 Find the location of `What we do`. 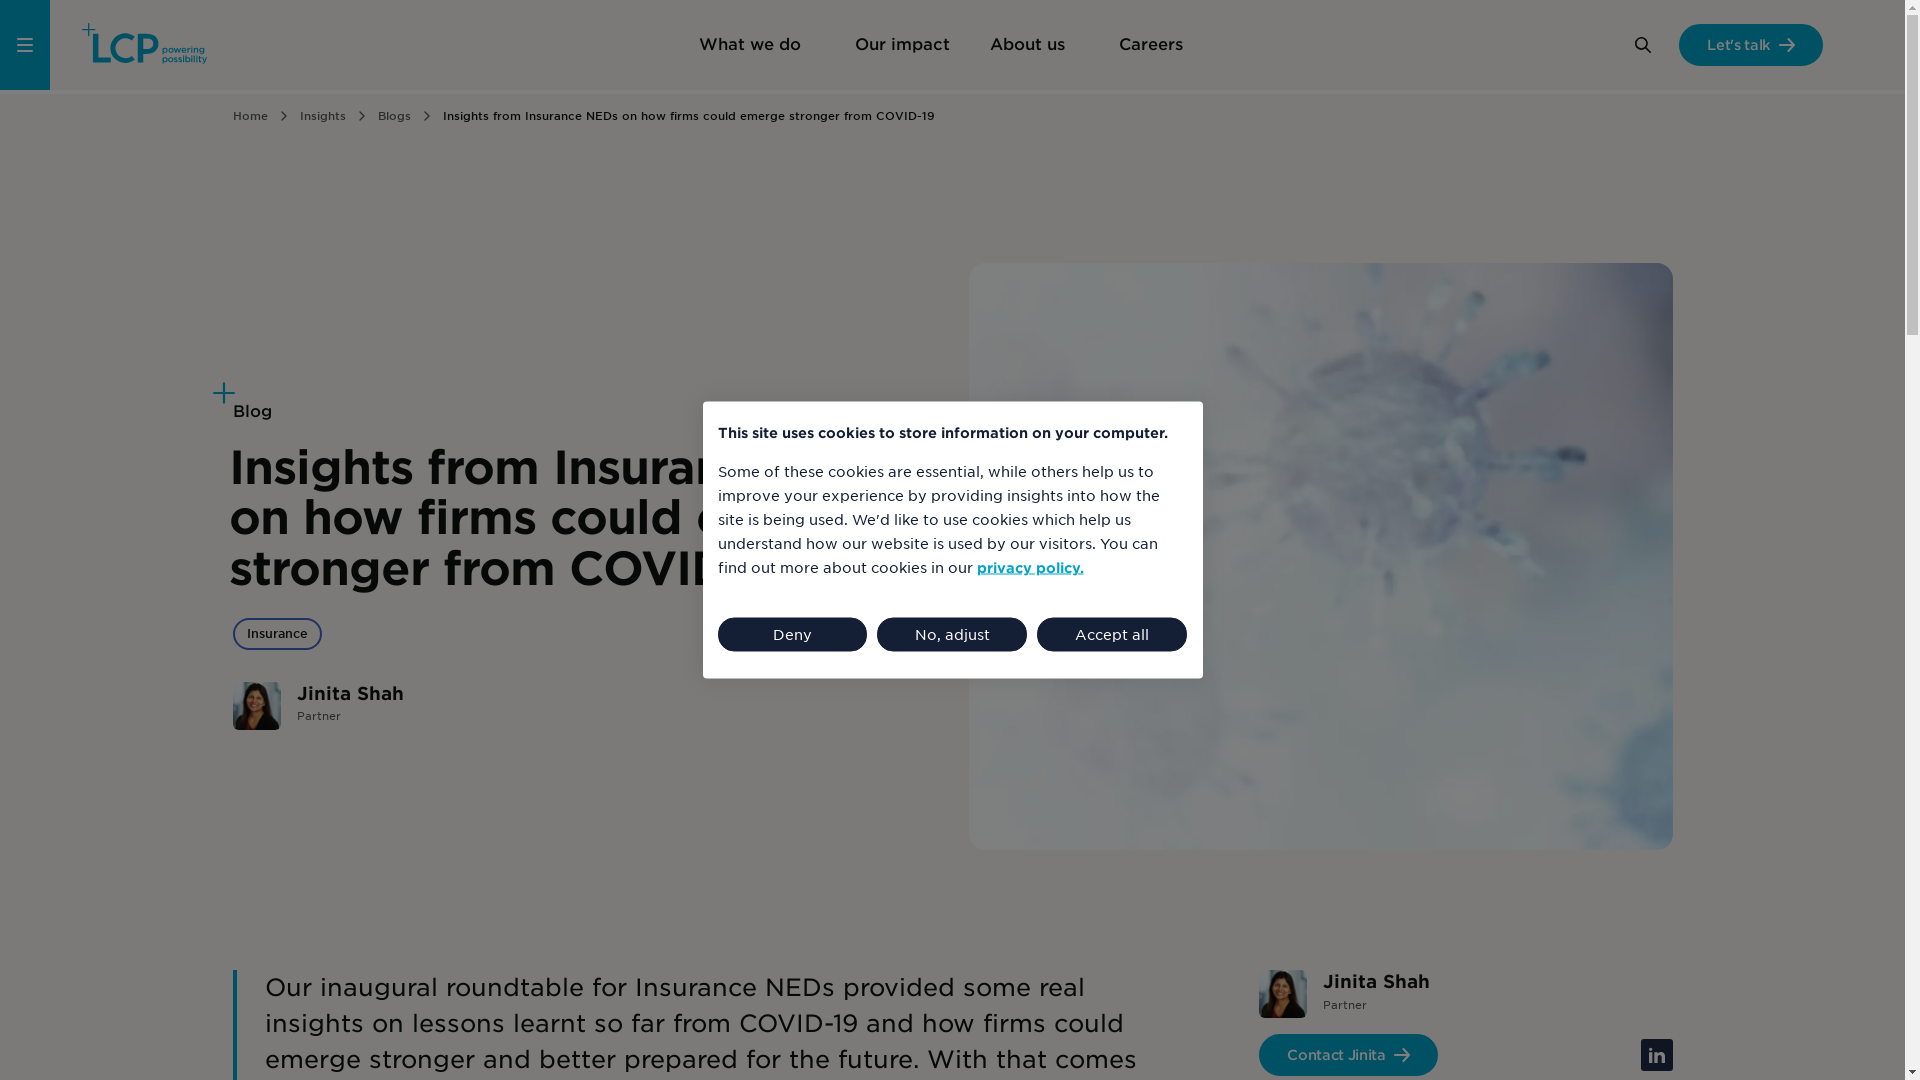

What we do is located at coordinates (756, 44).